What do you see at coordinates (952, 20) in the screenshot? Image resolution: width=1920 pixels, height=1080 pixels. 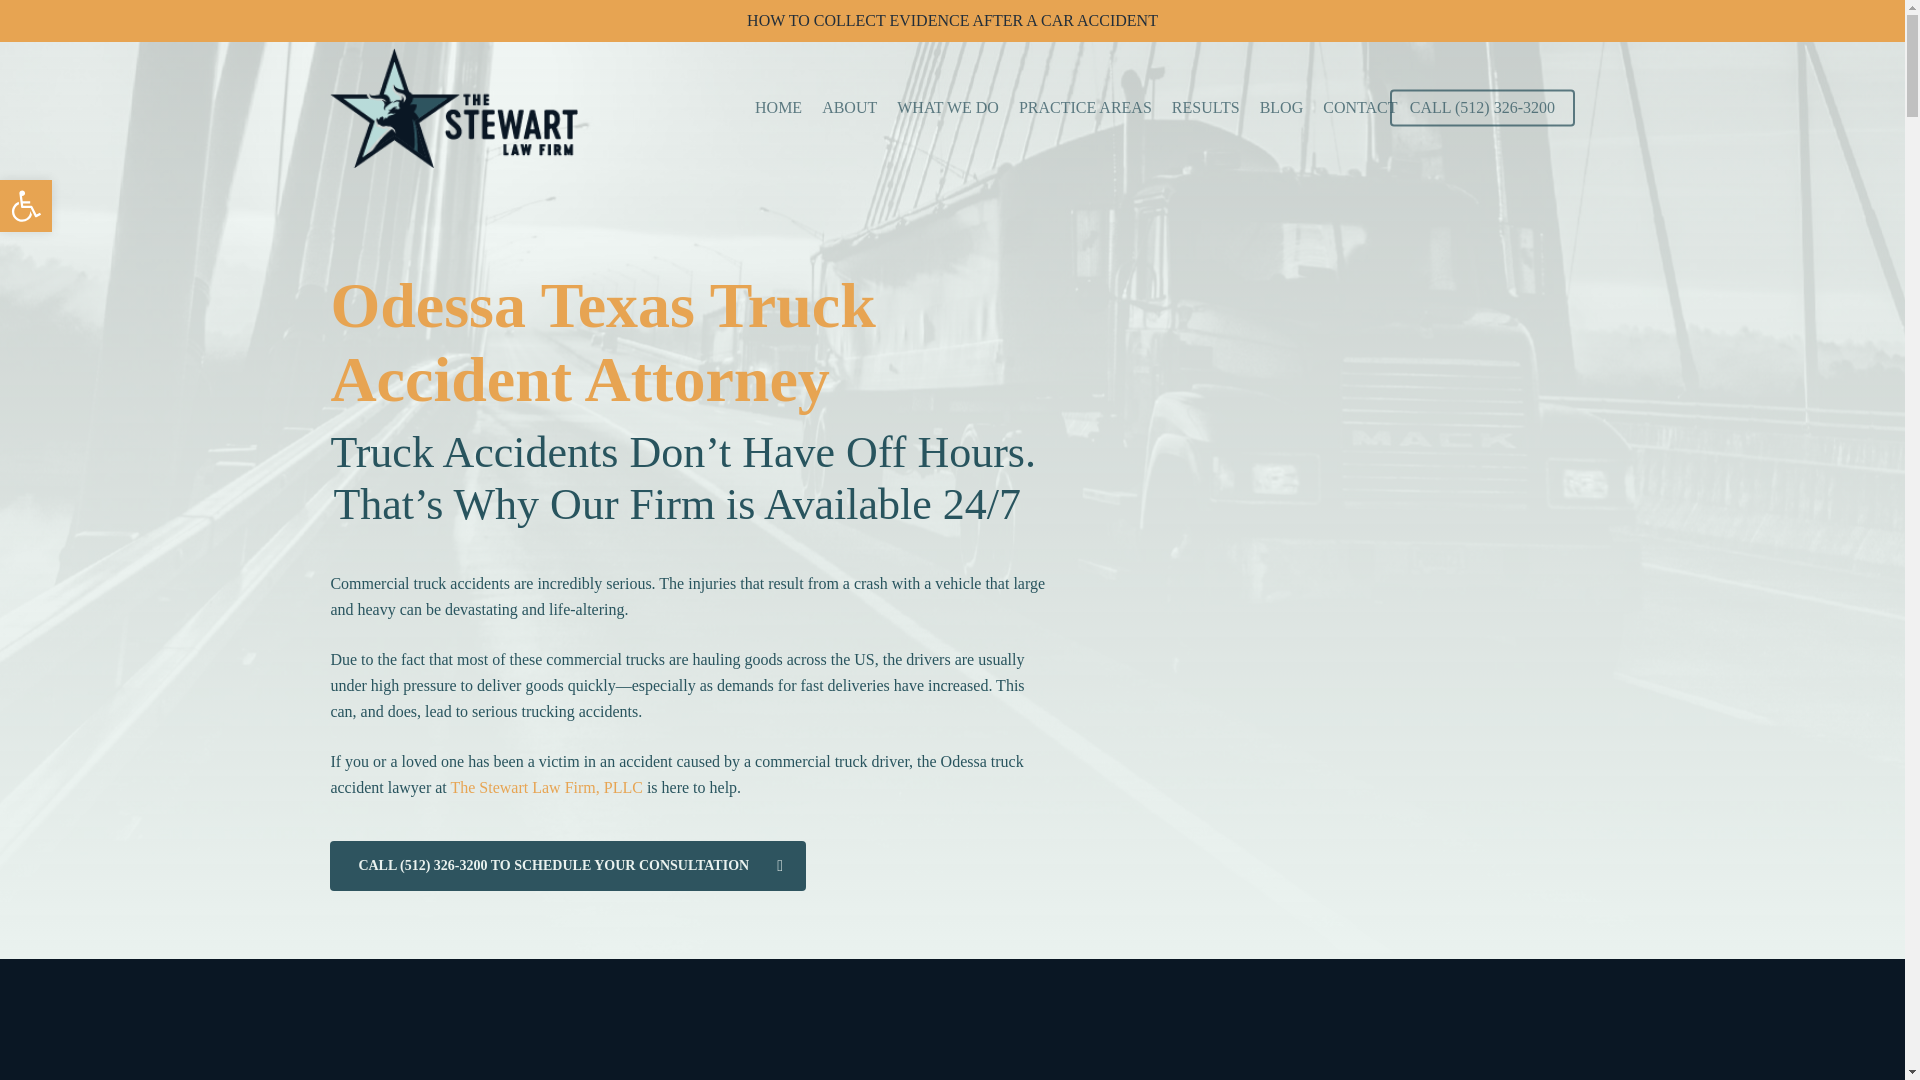 I see `HOW TO COLLECT EVIDENCE AFTER A CAR ACCIDENT` at bounding box center [952, 20].